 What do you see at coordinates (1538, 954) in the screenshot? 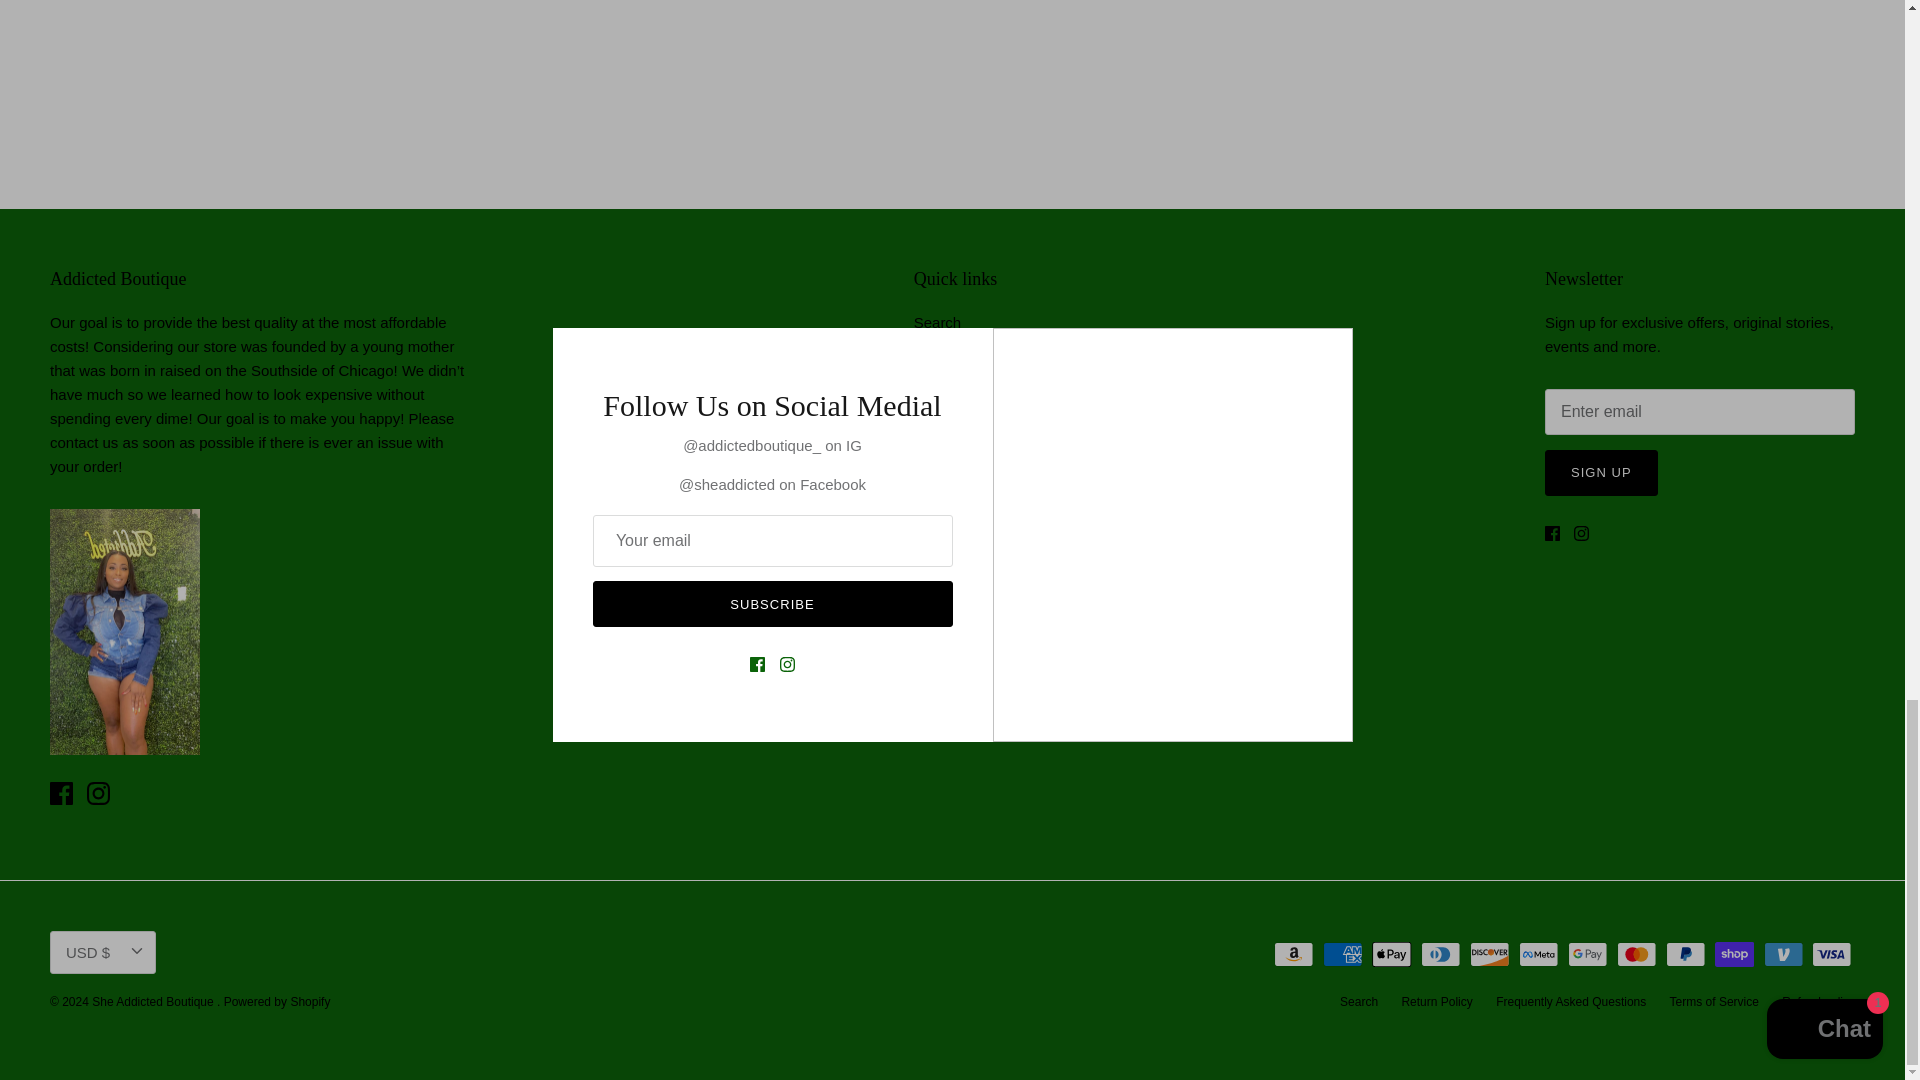
I see `Meta Pay` at bounding box center [1538, 954].